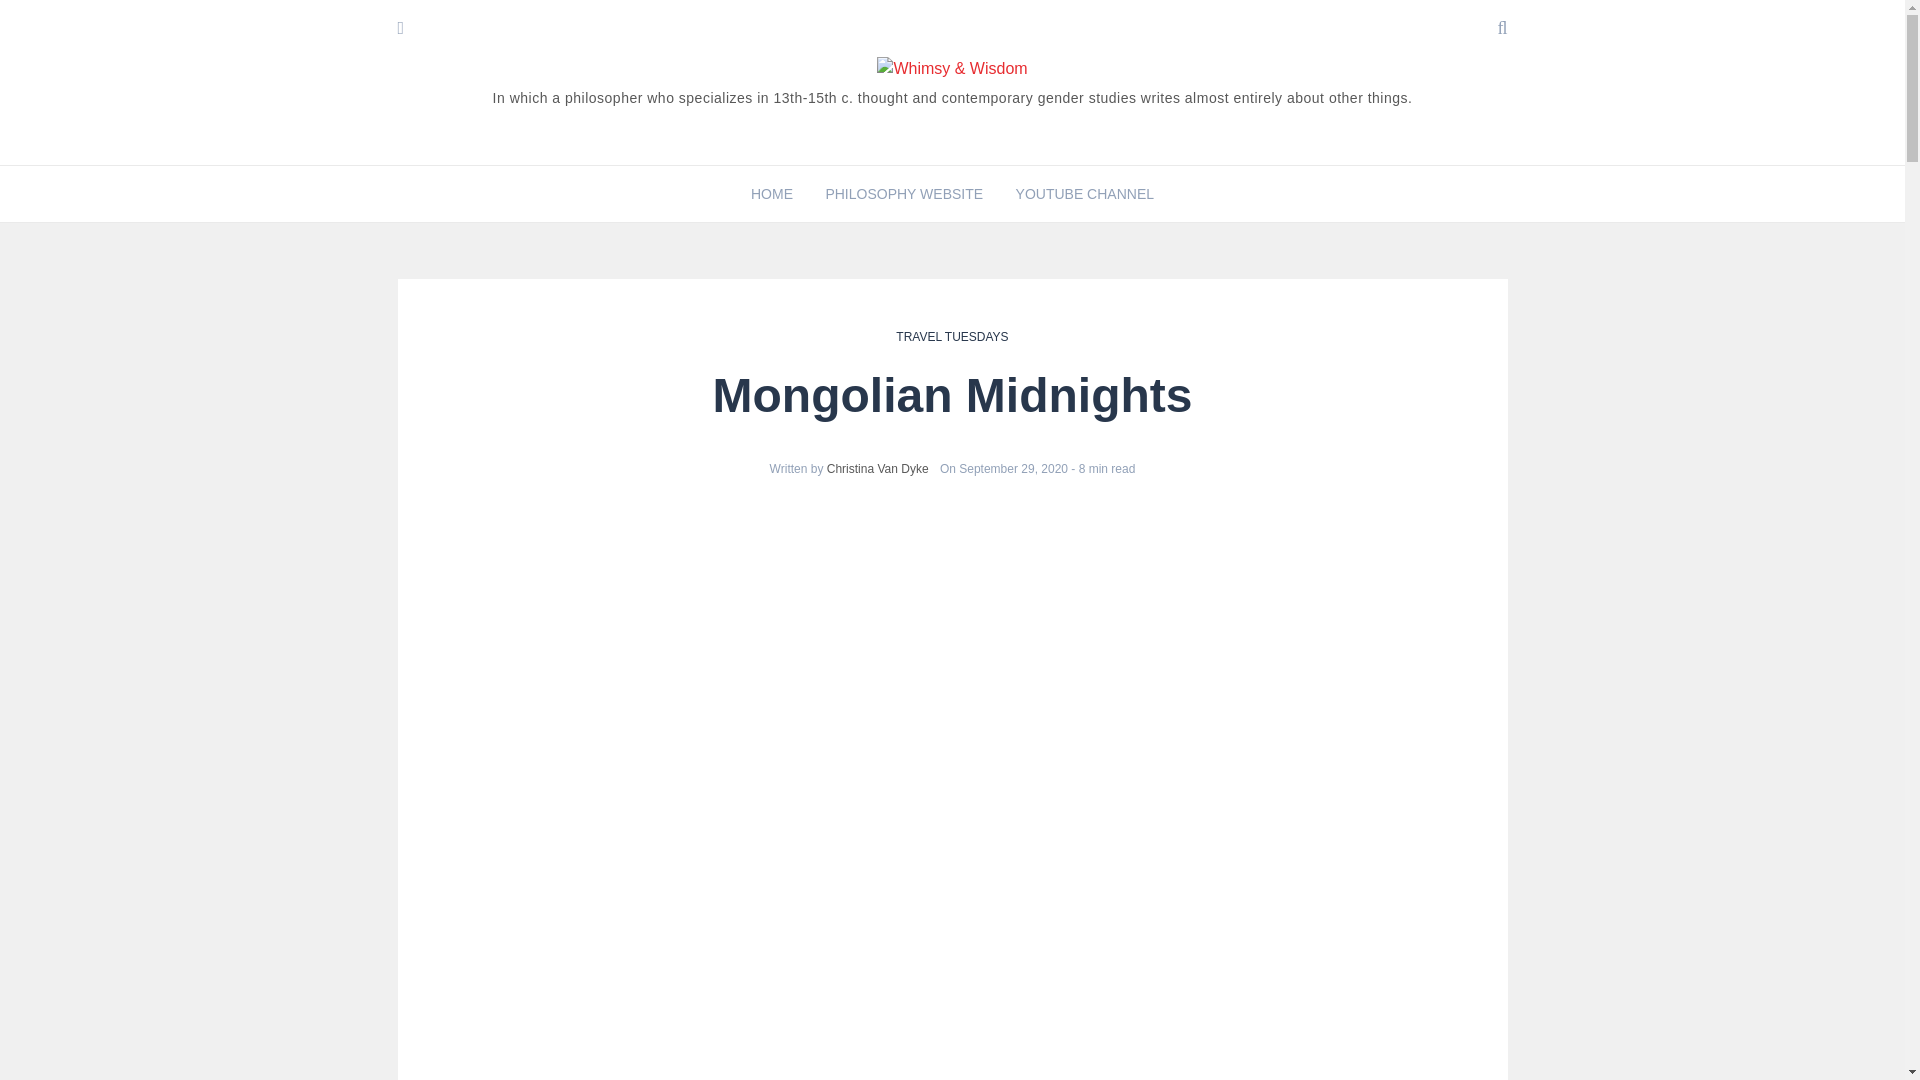 This screenshot has height=1080, width=1920. What do you see at coordinates (952, 337) in the screenshot?
I see `TRAVEL TUESDAYS` at bounding box center [952, 337].